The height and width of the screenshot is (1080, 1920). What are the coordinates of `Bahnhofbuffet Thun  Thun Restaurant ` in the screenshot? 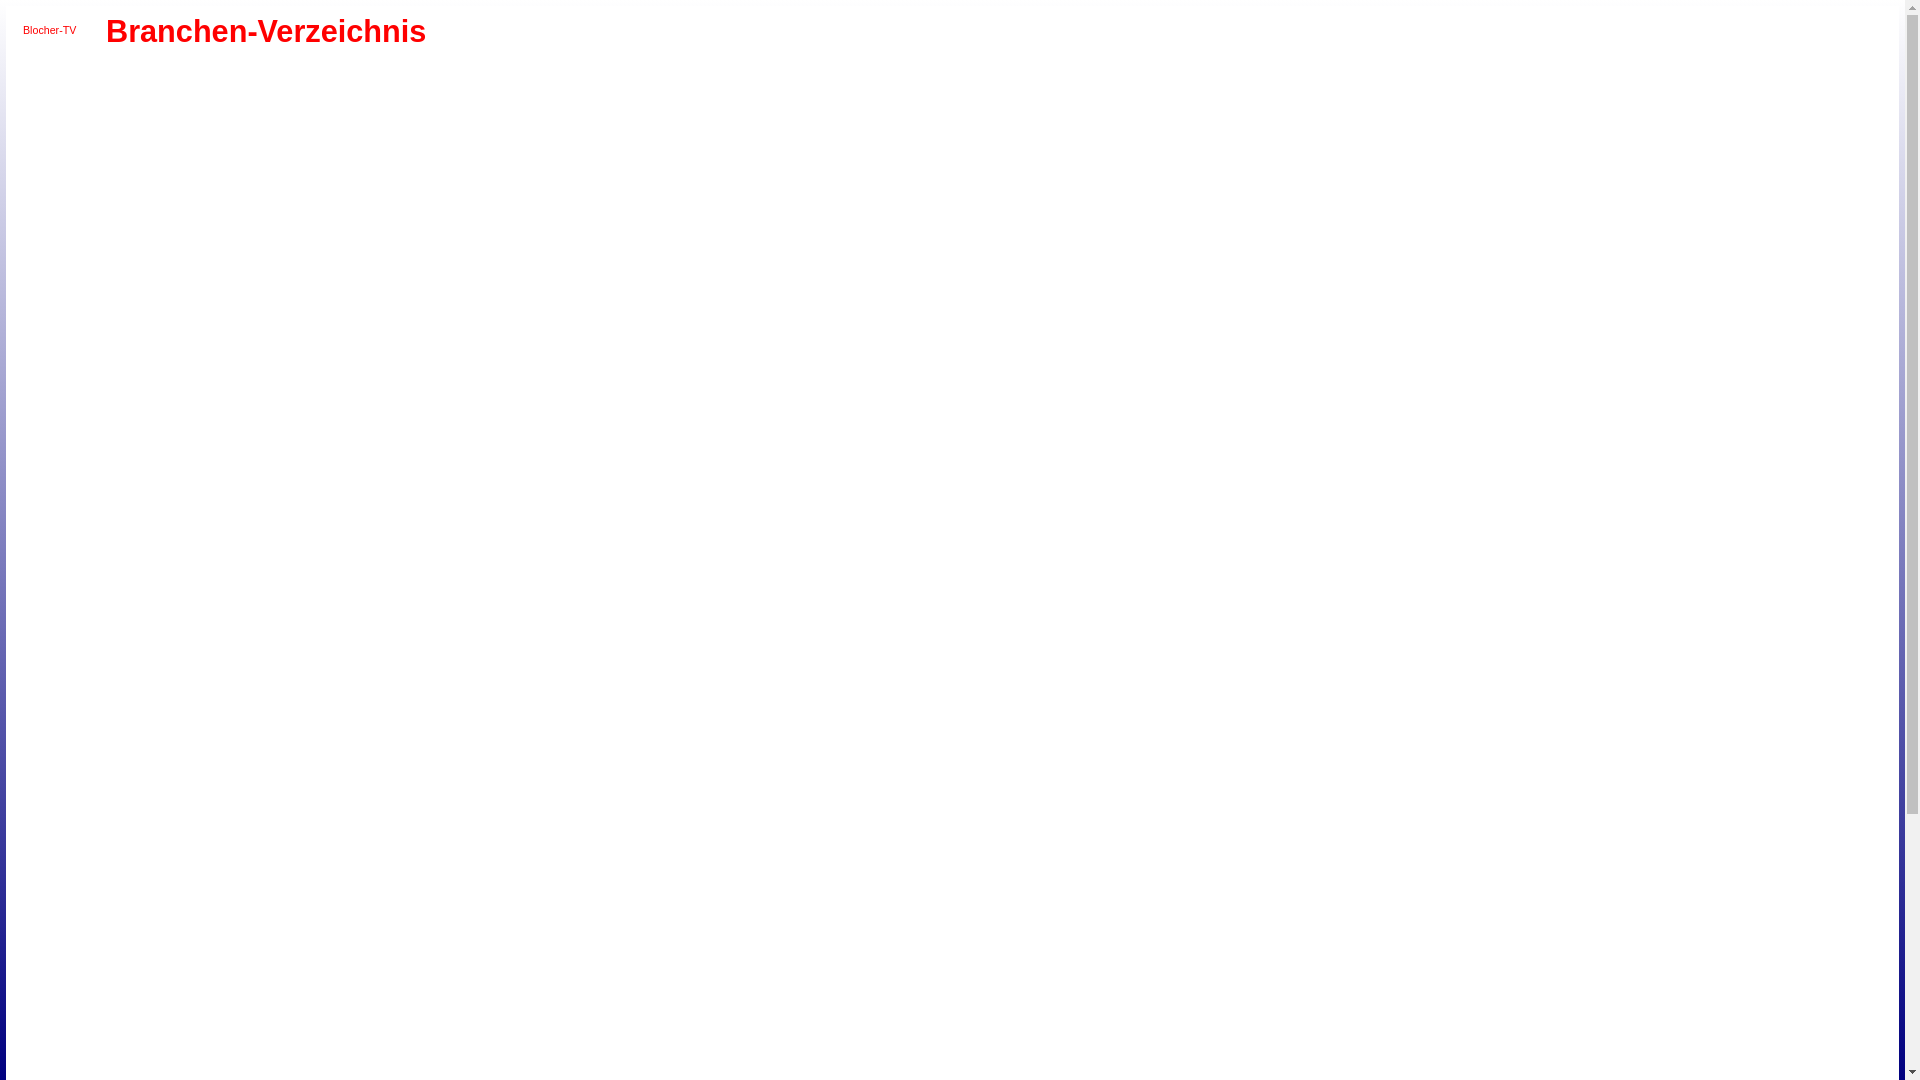 It's located at (513, 977).